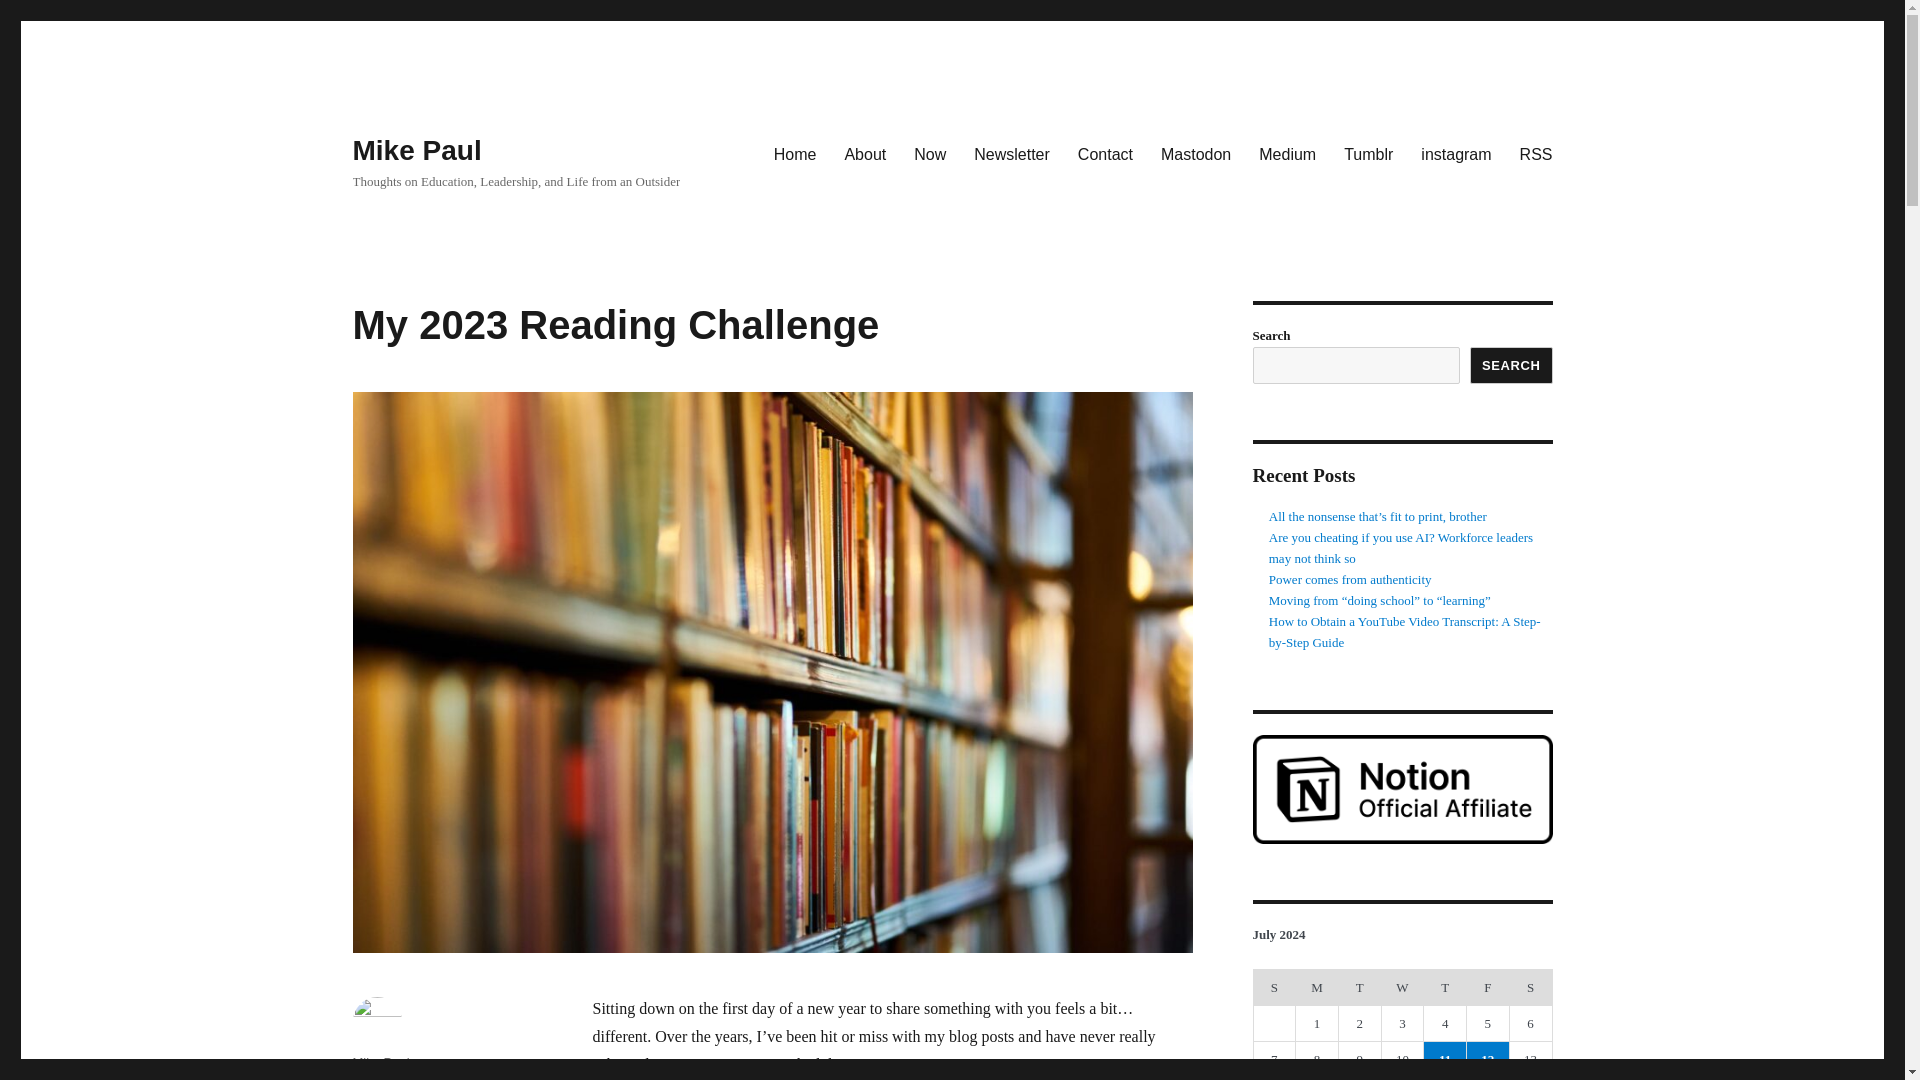 This screenshot has width=1920, height=1080. Describe the element at coordinates (1456, 153) in the screenshot. I see `instagram` at that location.